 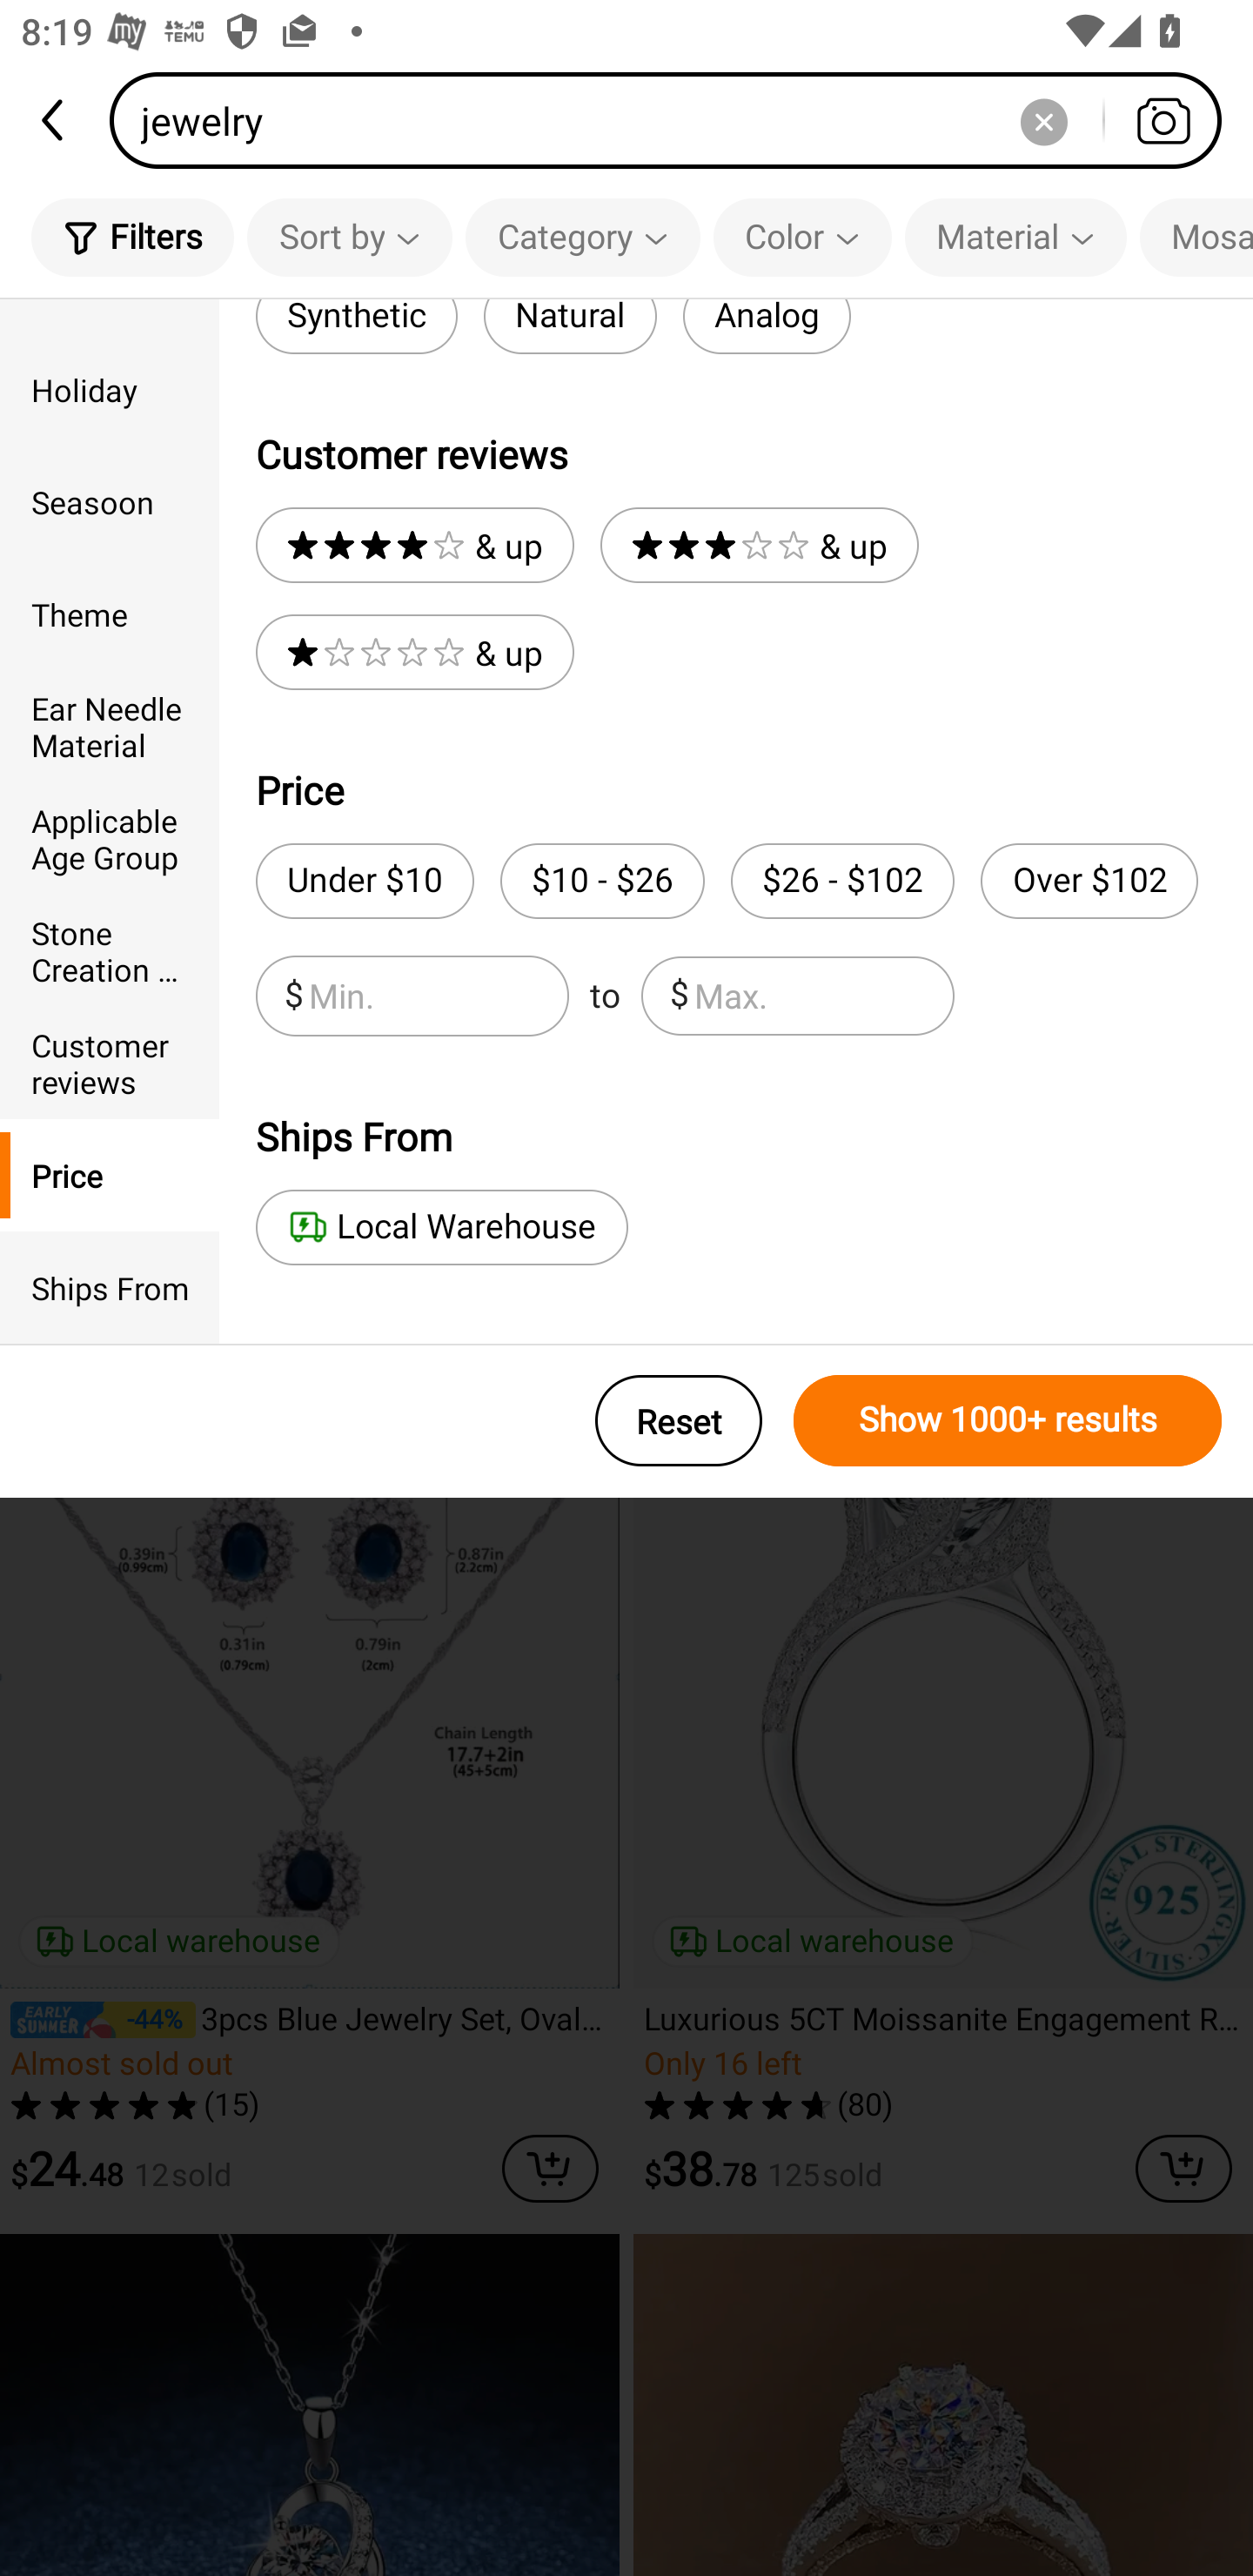 I want to click on Category, so click(x=583, y=237).